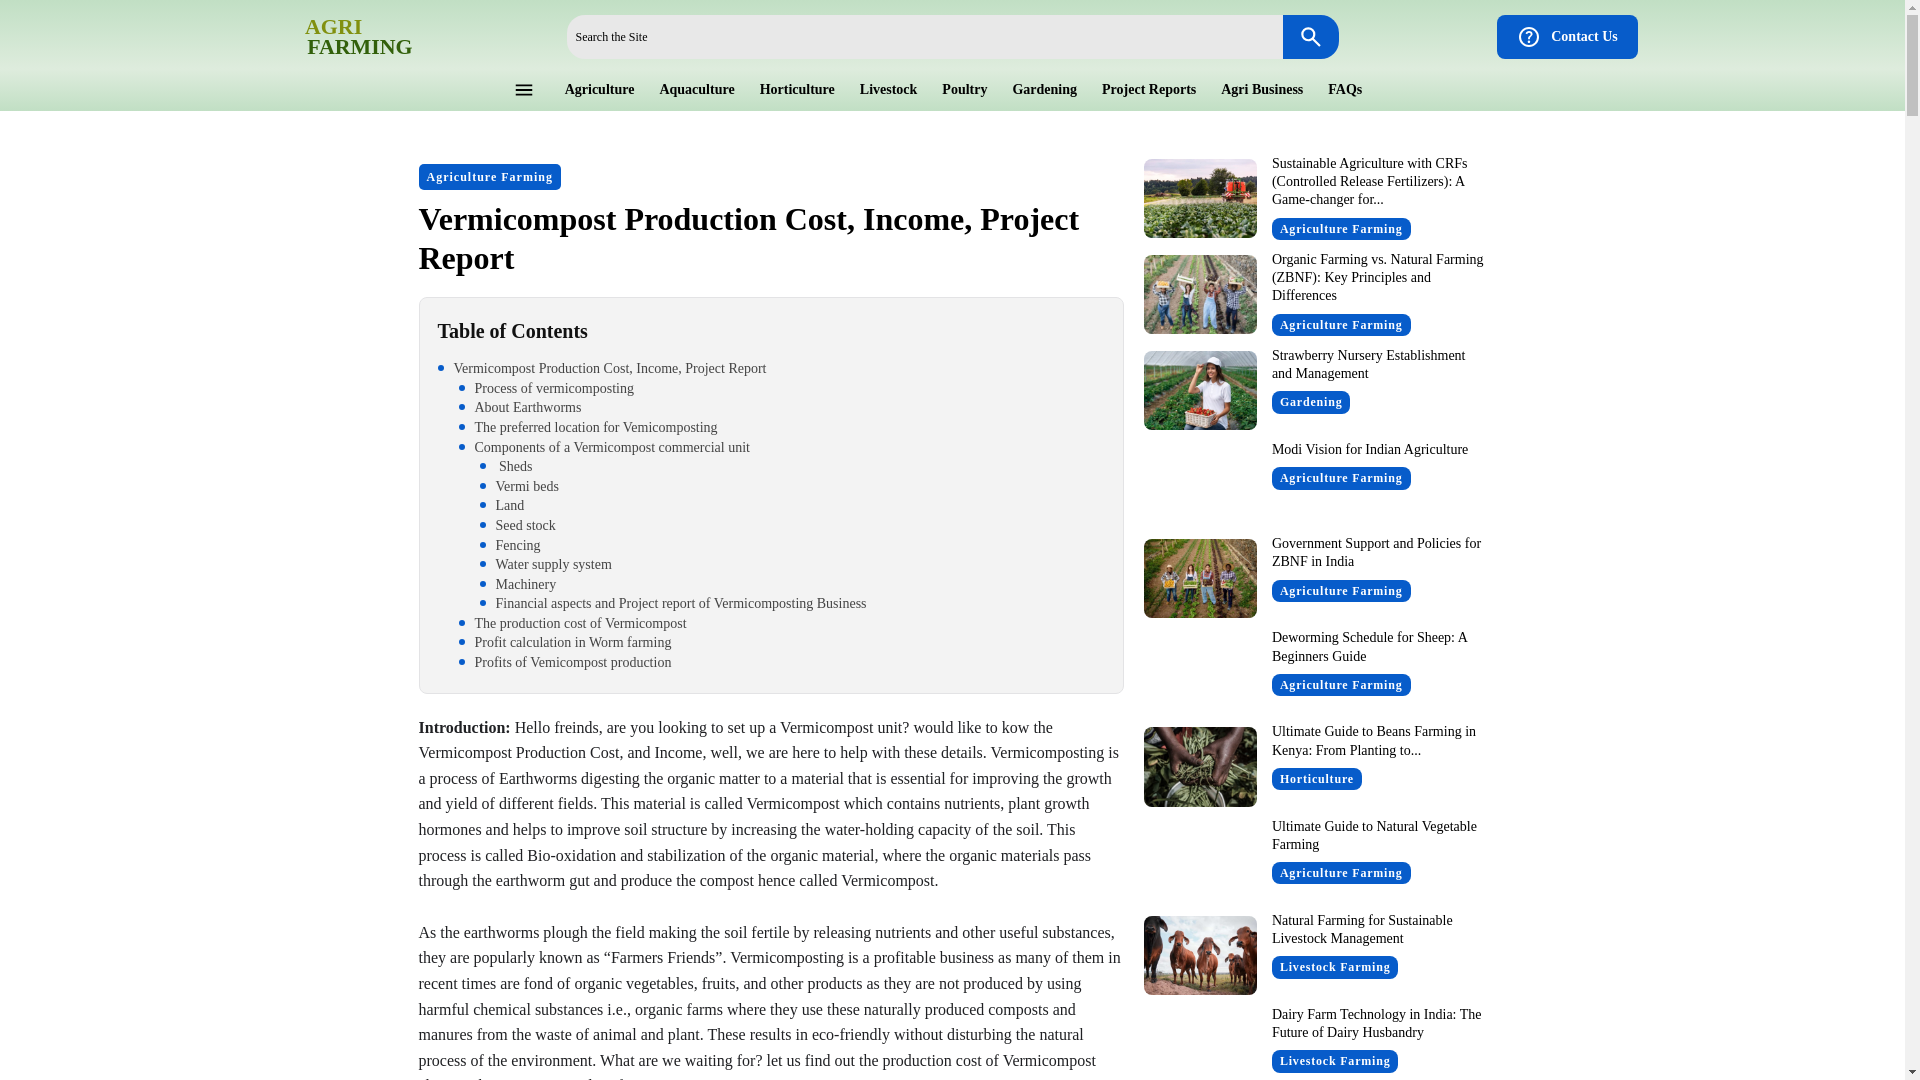  What do you see at coordinates (1376, 552) in the screenshot?
I see `Government Support and Policies for ZBNF in India` at bounding box center [1376, 552].